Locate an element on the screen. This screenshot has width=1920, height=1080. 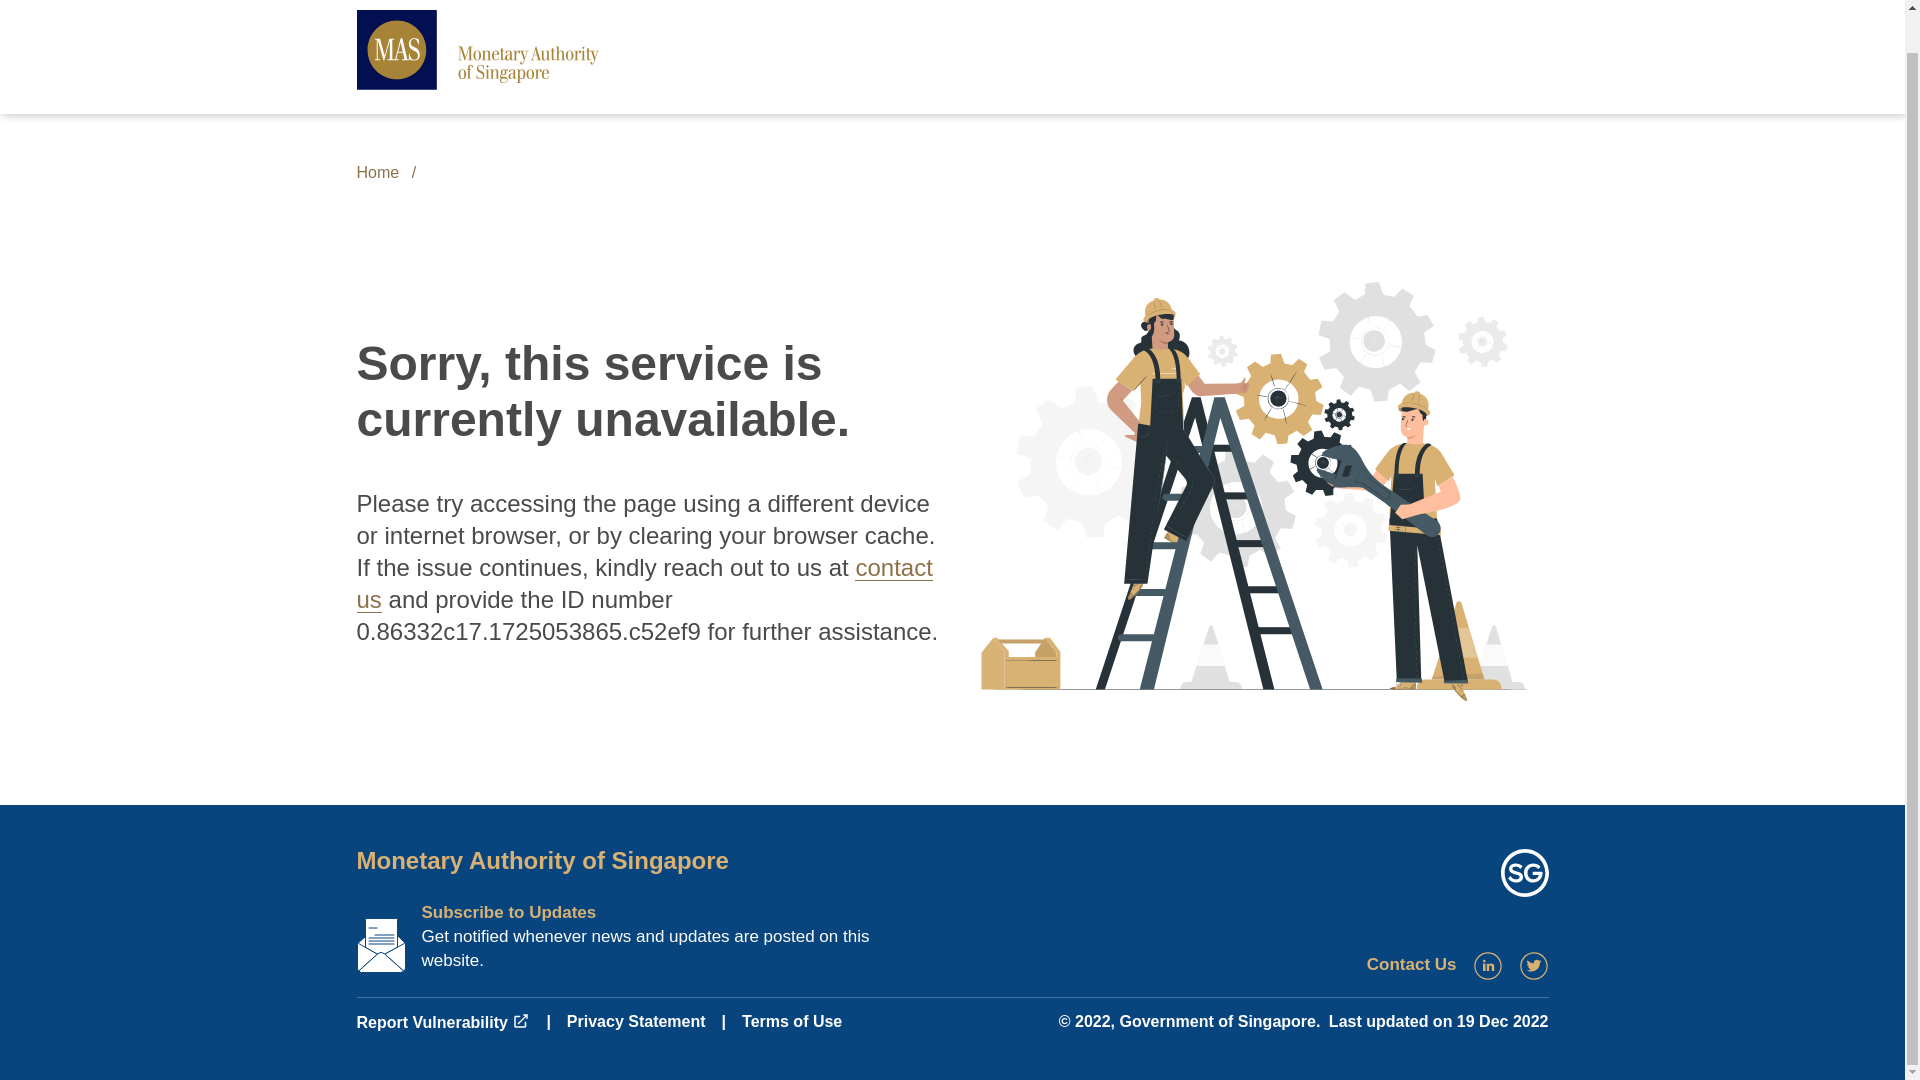
Home is located at coordinates (377, 172).